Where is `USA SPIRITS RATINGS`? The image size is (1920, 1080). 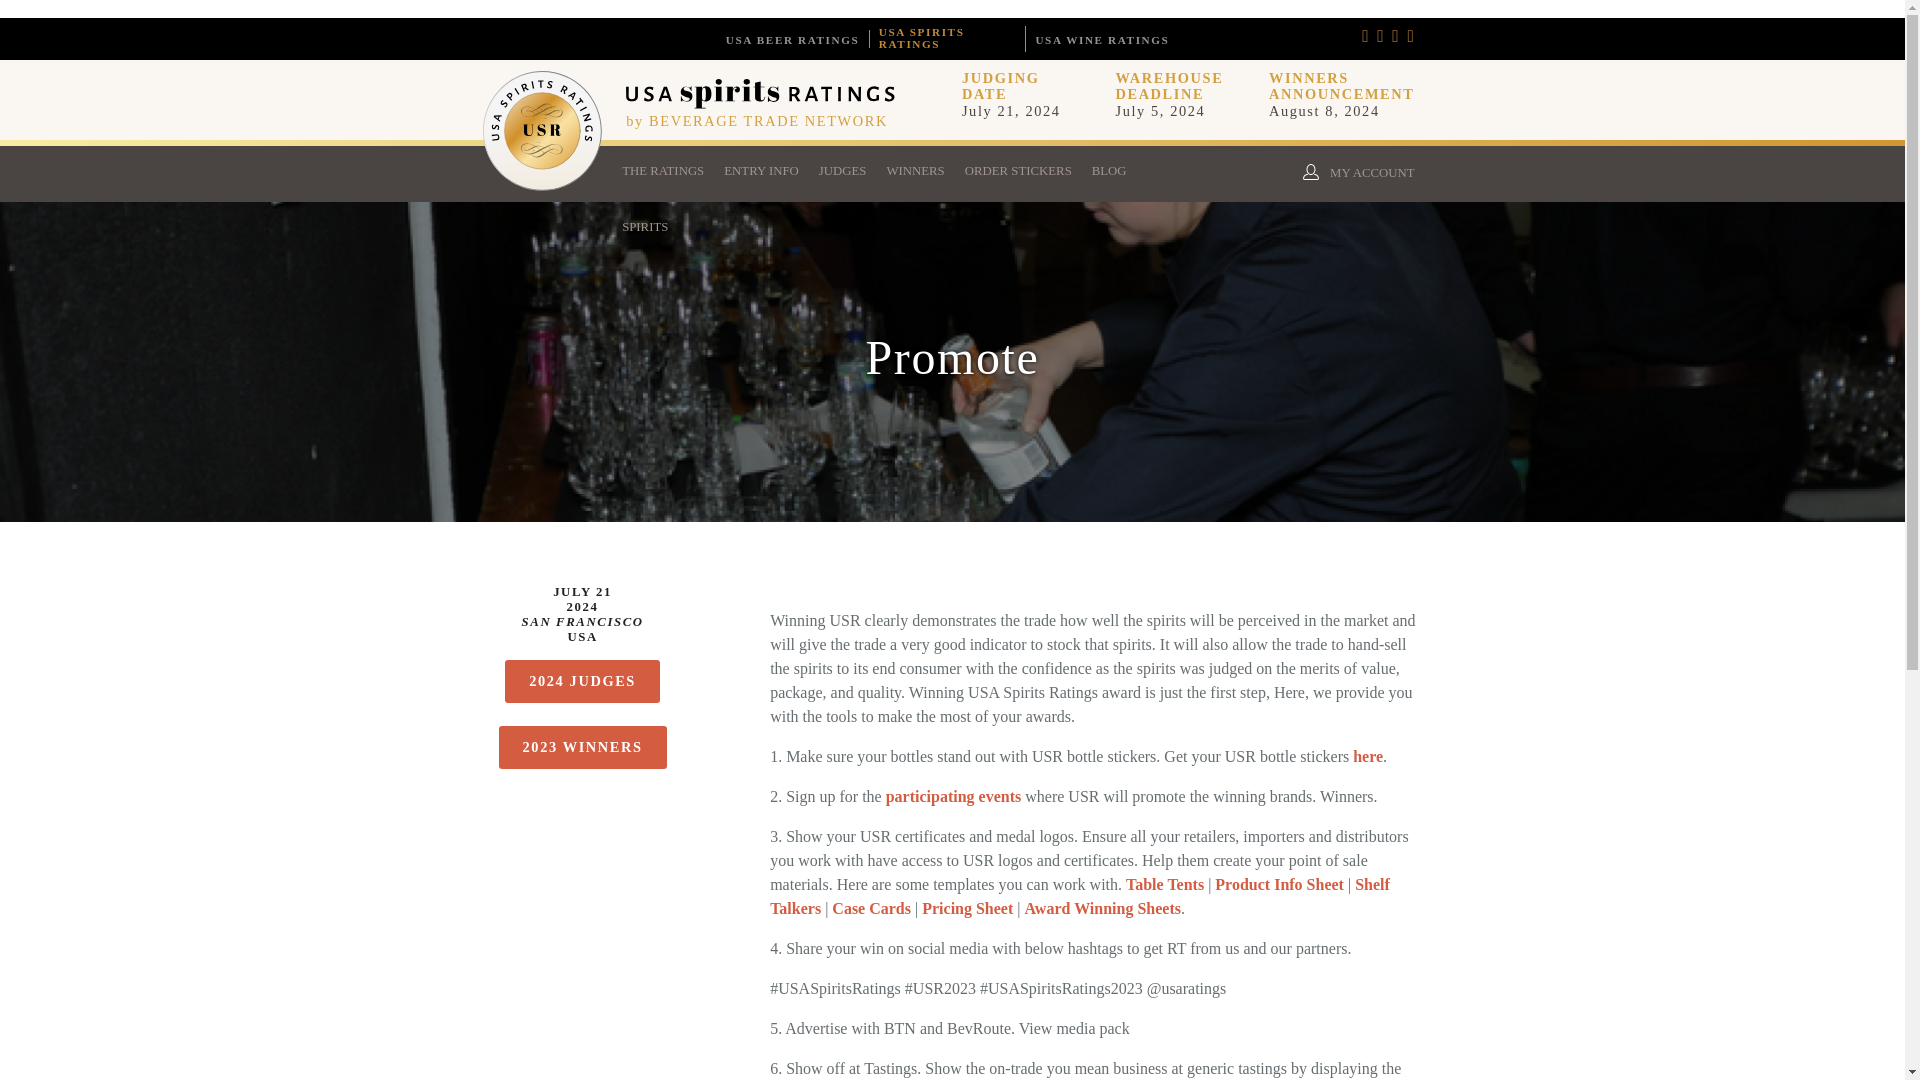
USA SPIRITS RATINGS is located at coordinates (947, 37).